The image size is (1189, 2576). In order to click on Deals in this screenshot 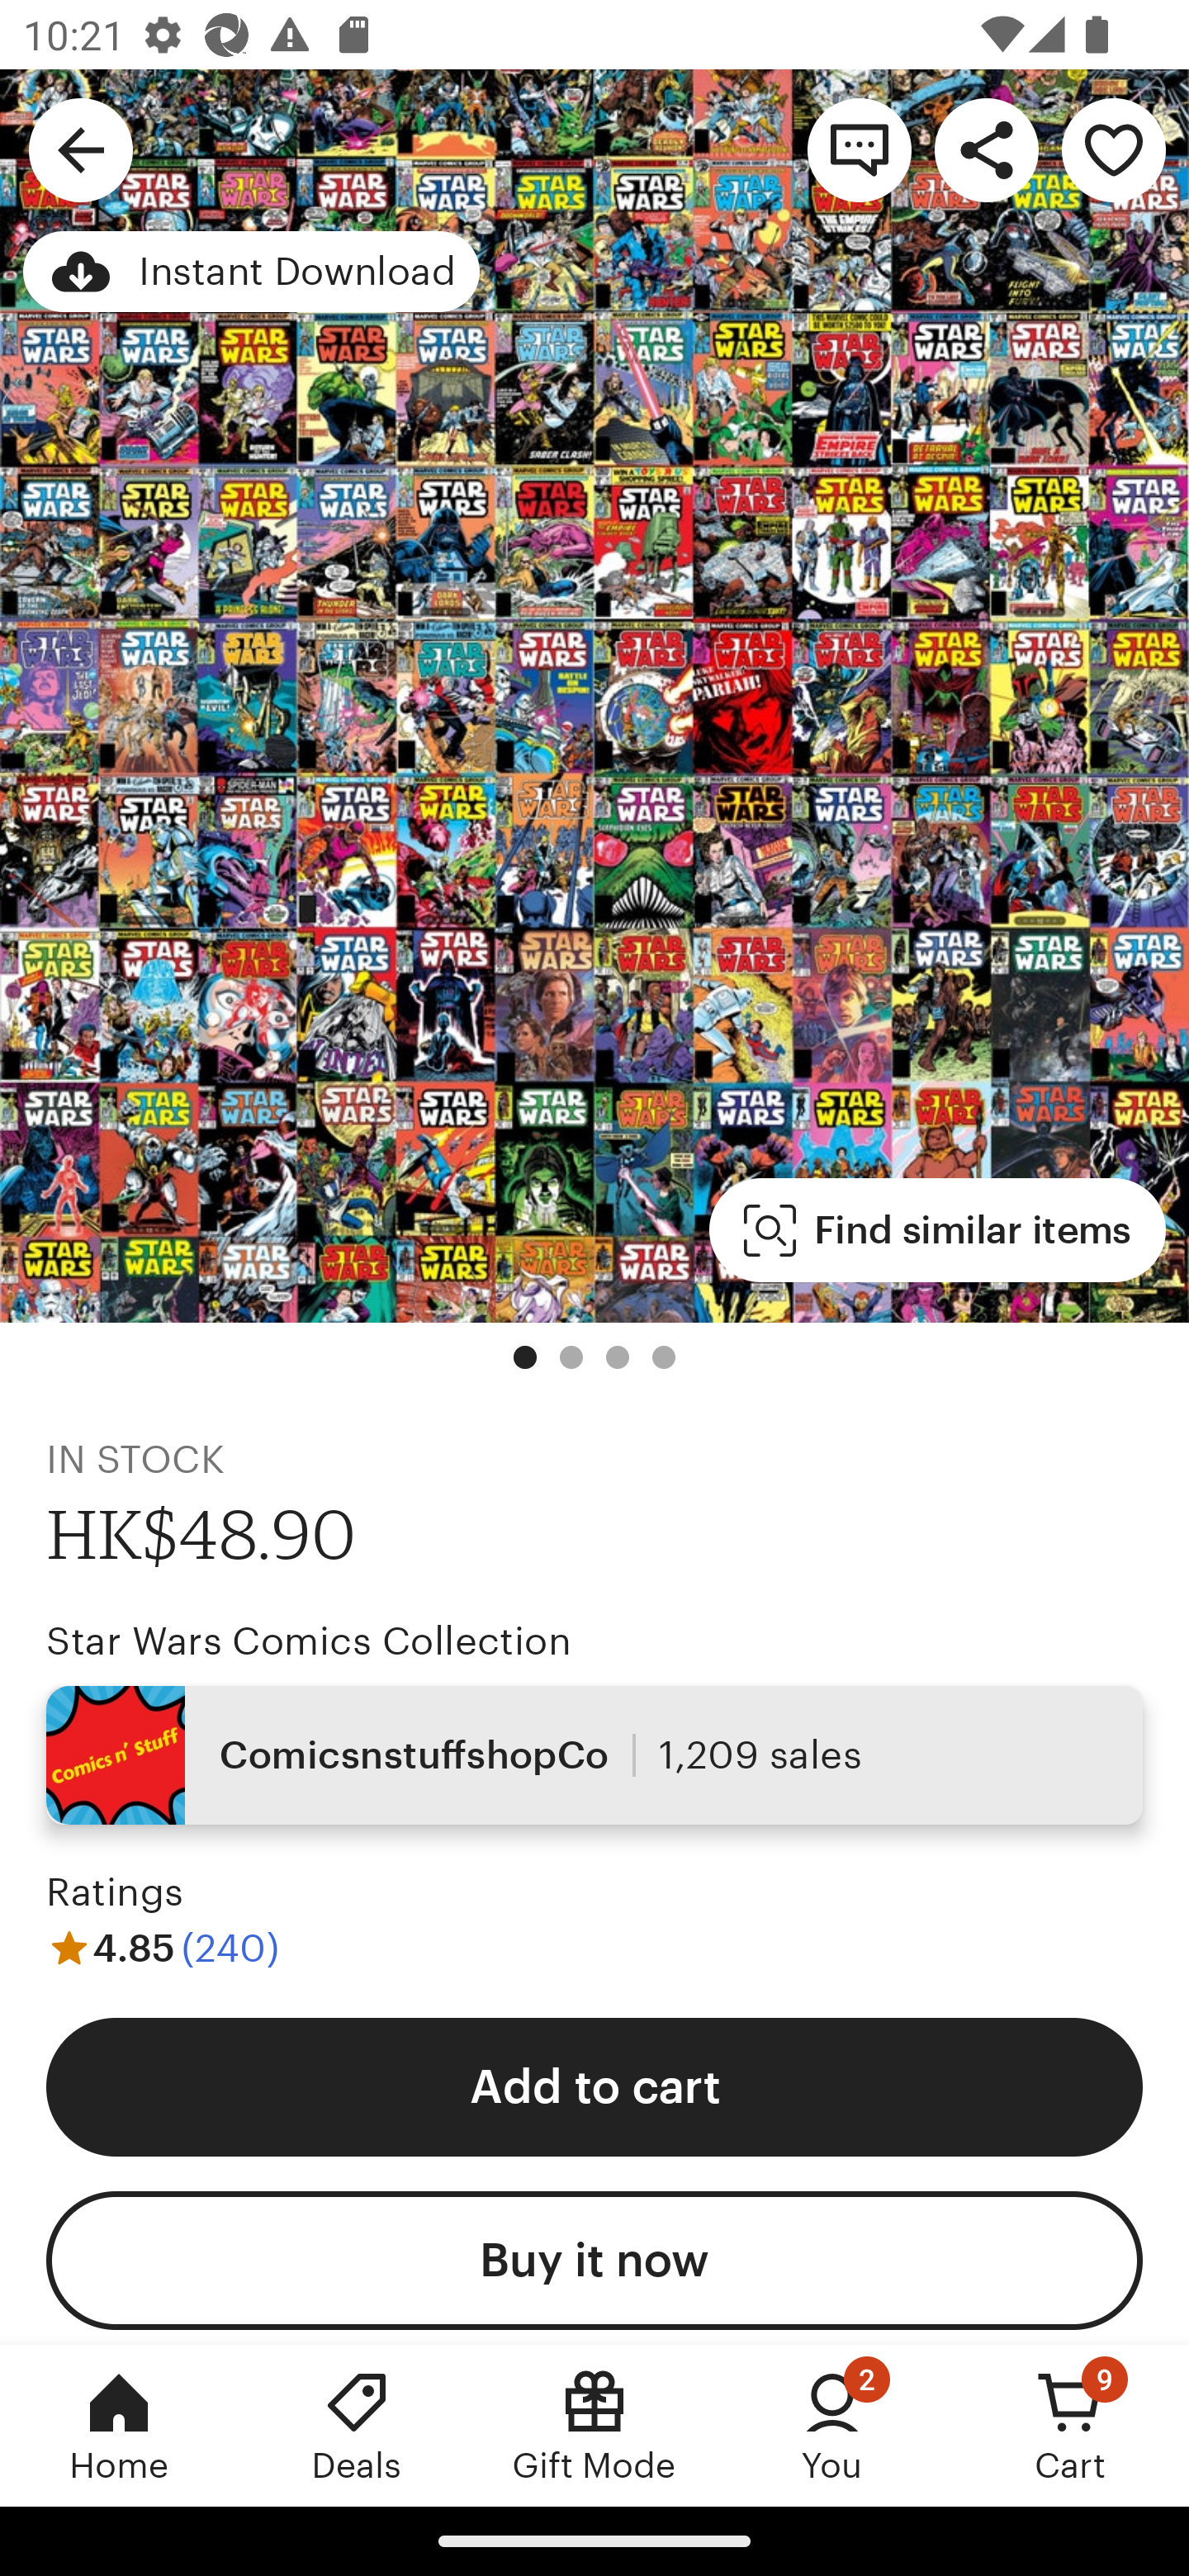, I will do `click(357, 2425)`.